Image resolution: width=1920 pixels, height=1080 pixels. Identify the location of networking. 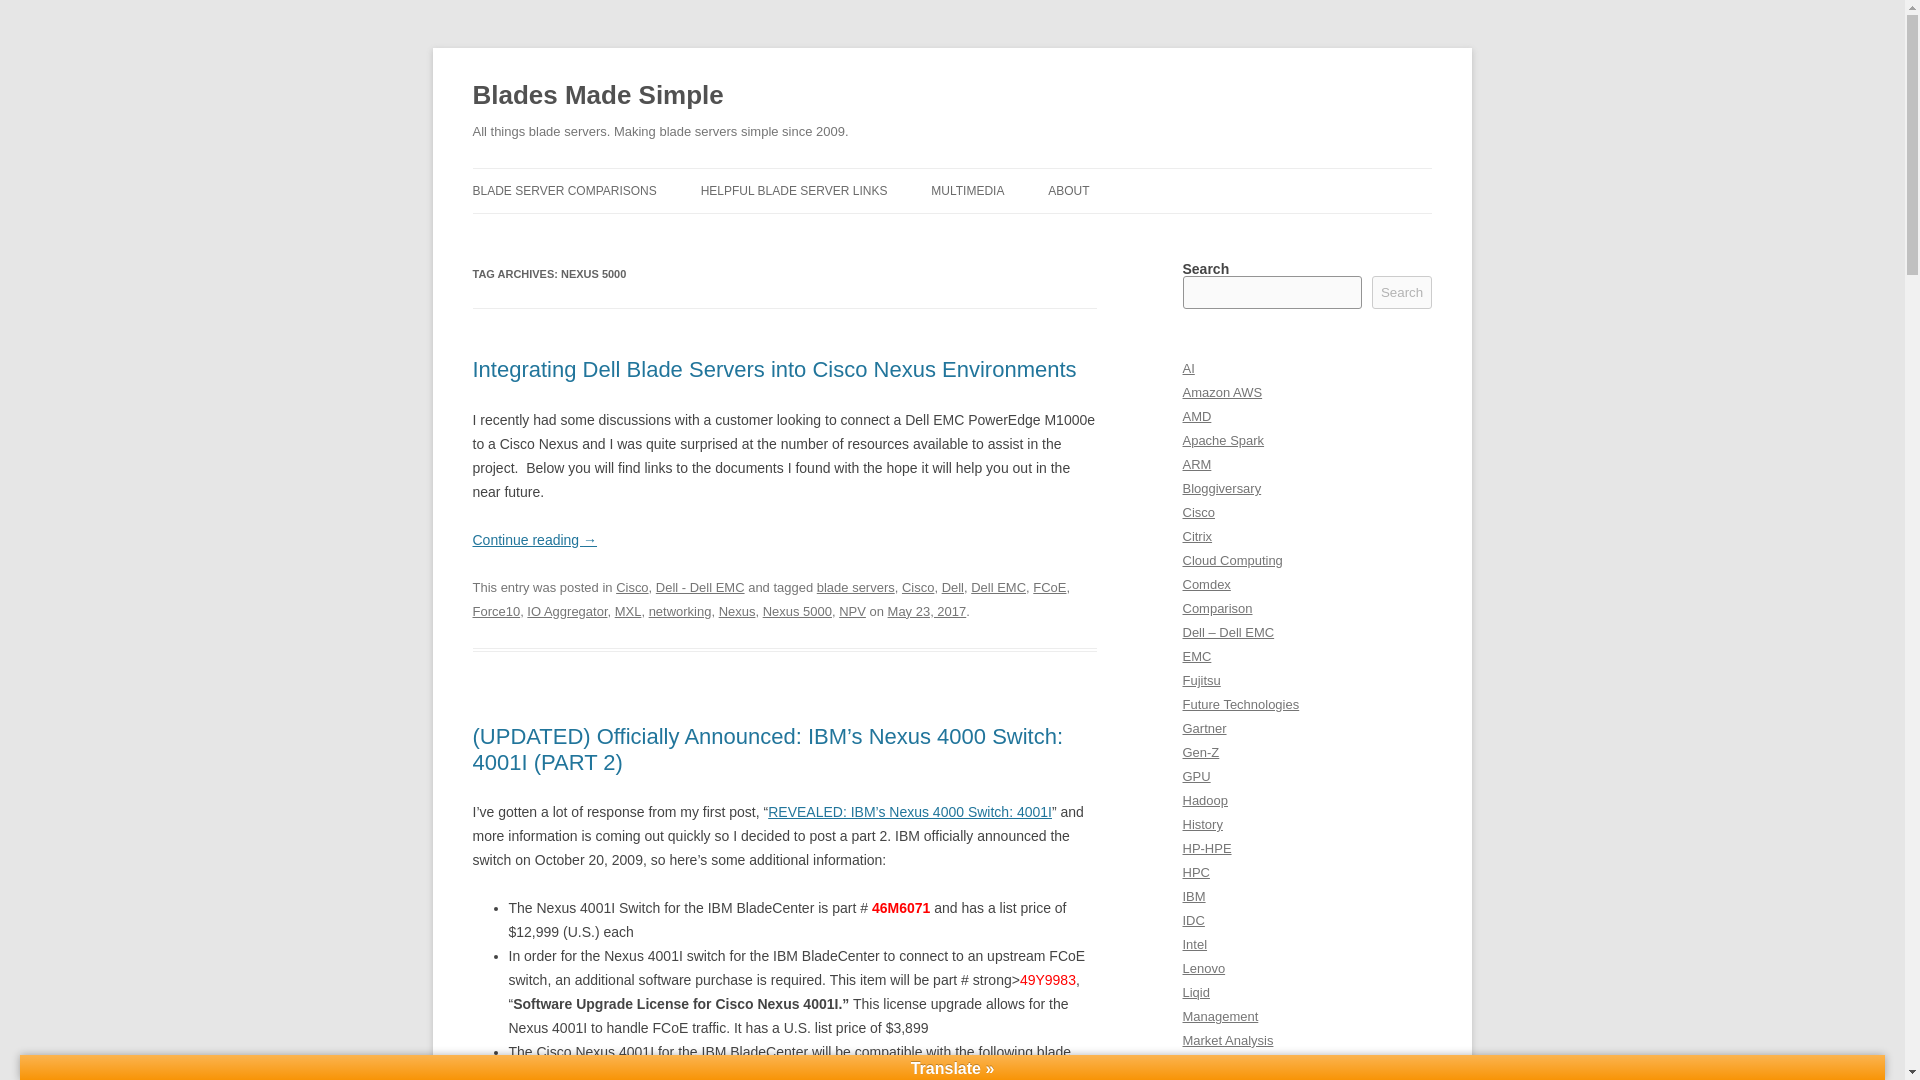
(680, 610).